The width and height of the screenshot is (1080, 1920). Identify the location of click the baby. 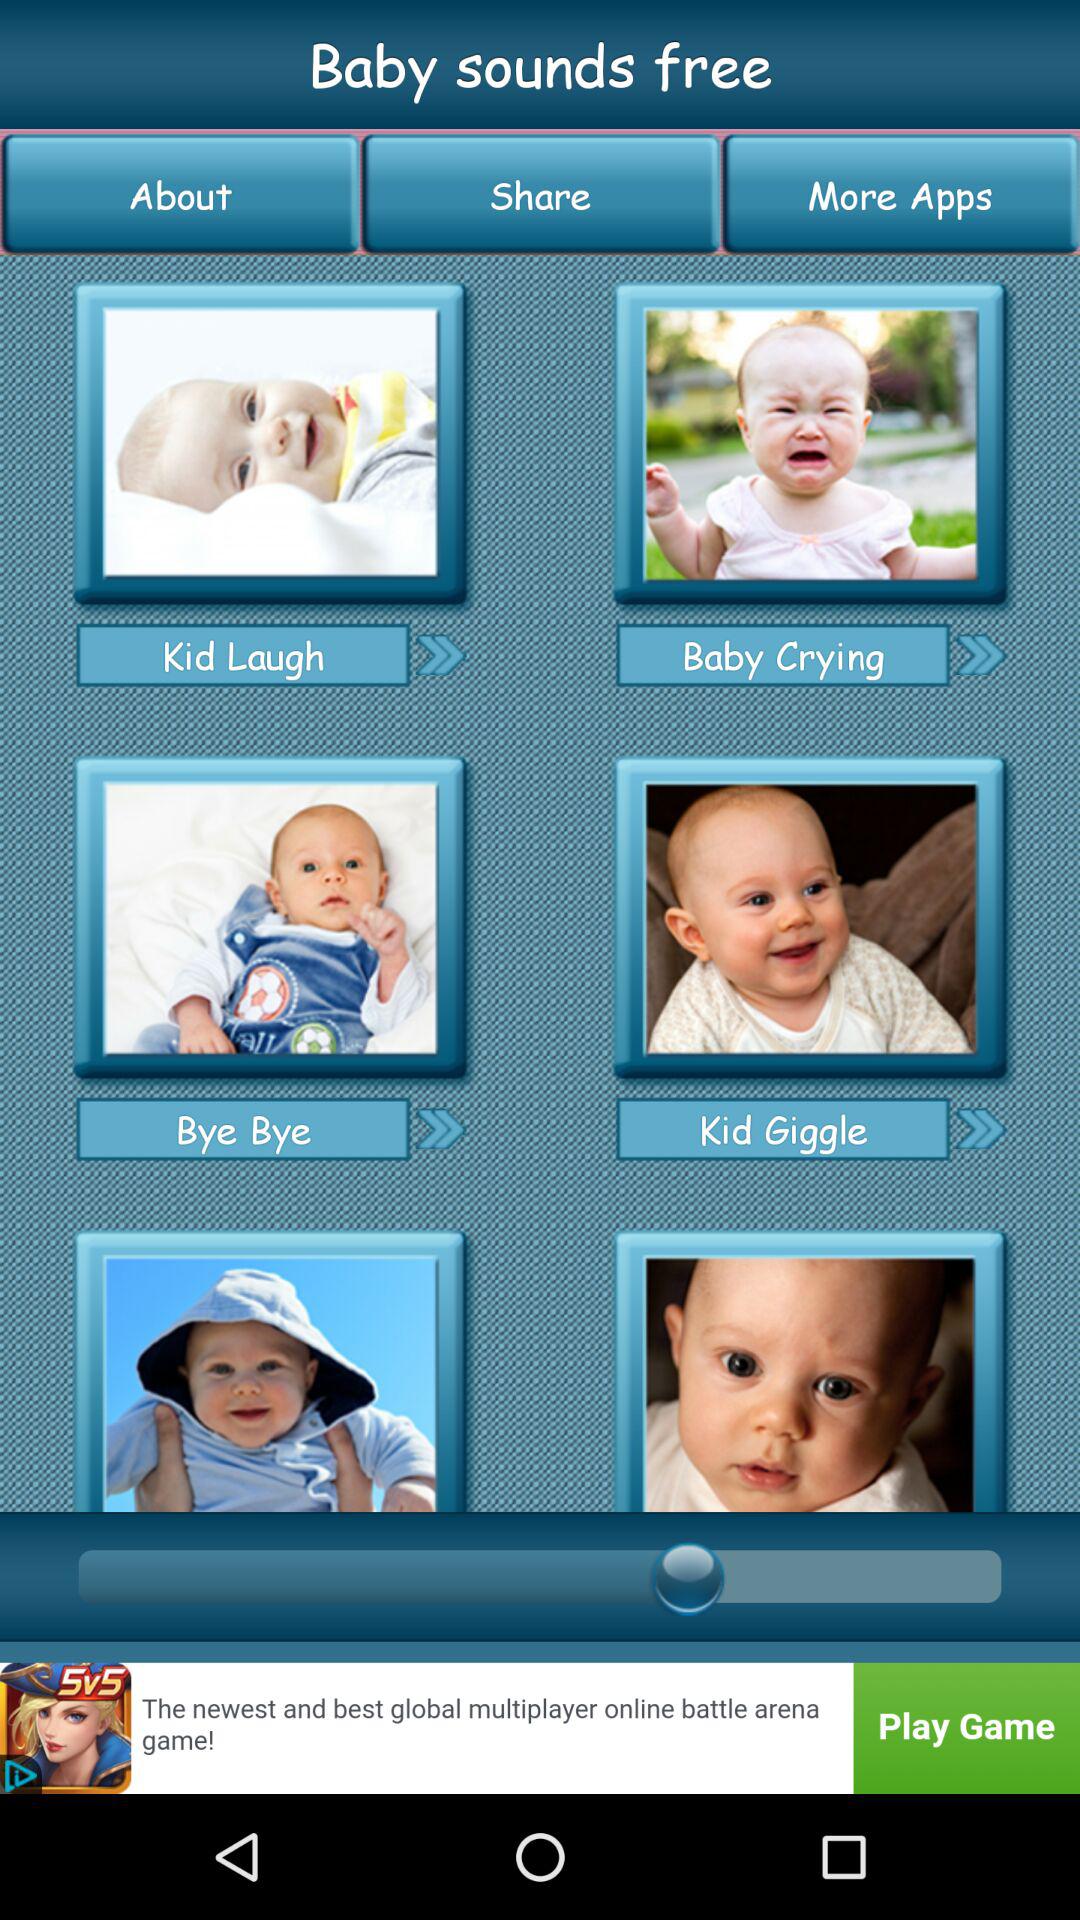
(810, 444).